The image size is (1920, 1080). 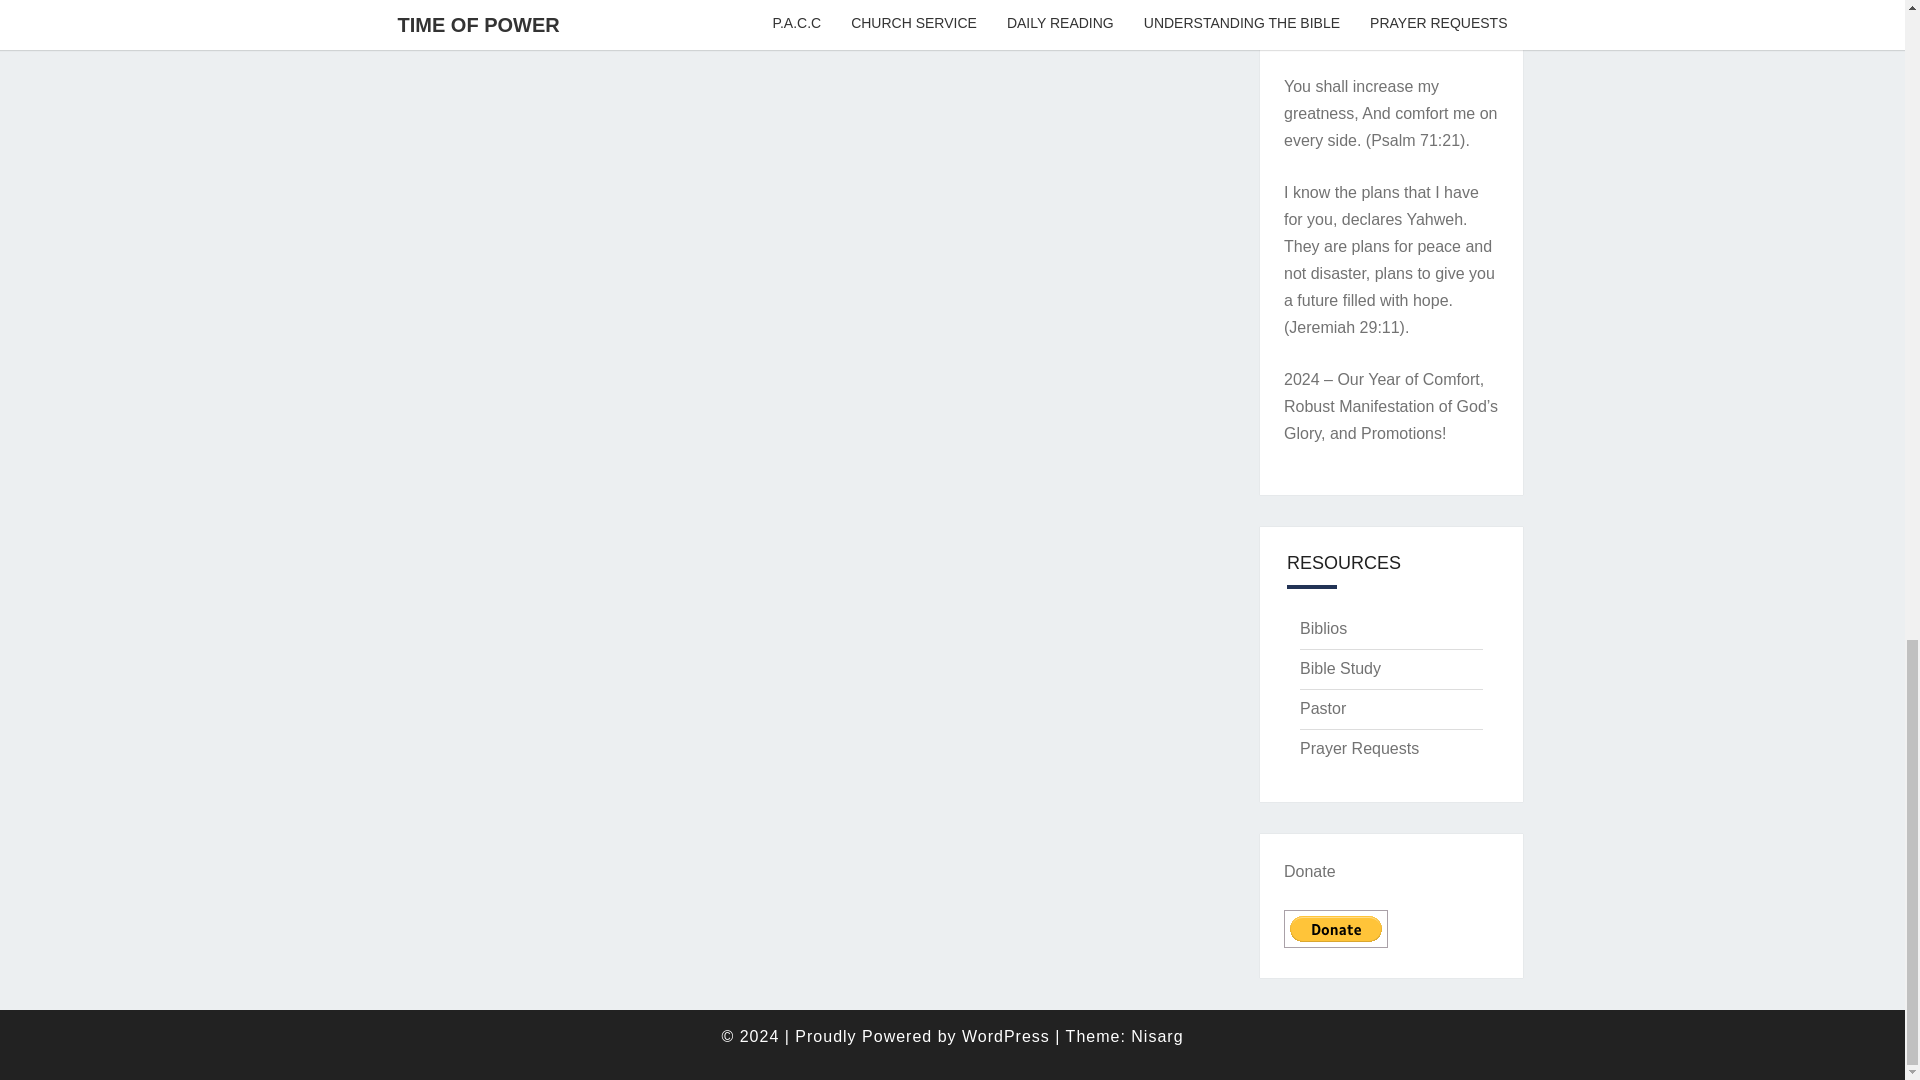 I want to click on Prayer Requests, so click(x=1358, y=748).